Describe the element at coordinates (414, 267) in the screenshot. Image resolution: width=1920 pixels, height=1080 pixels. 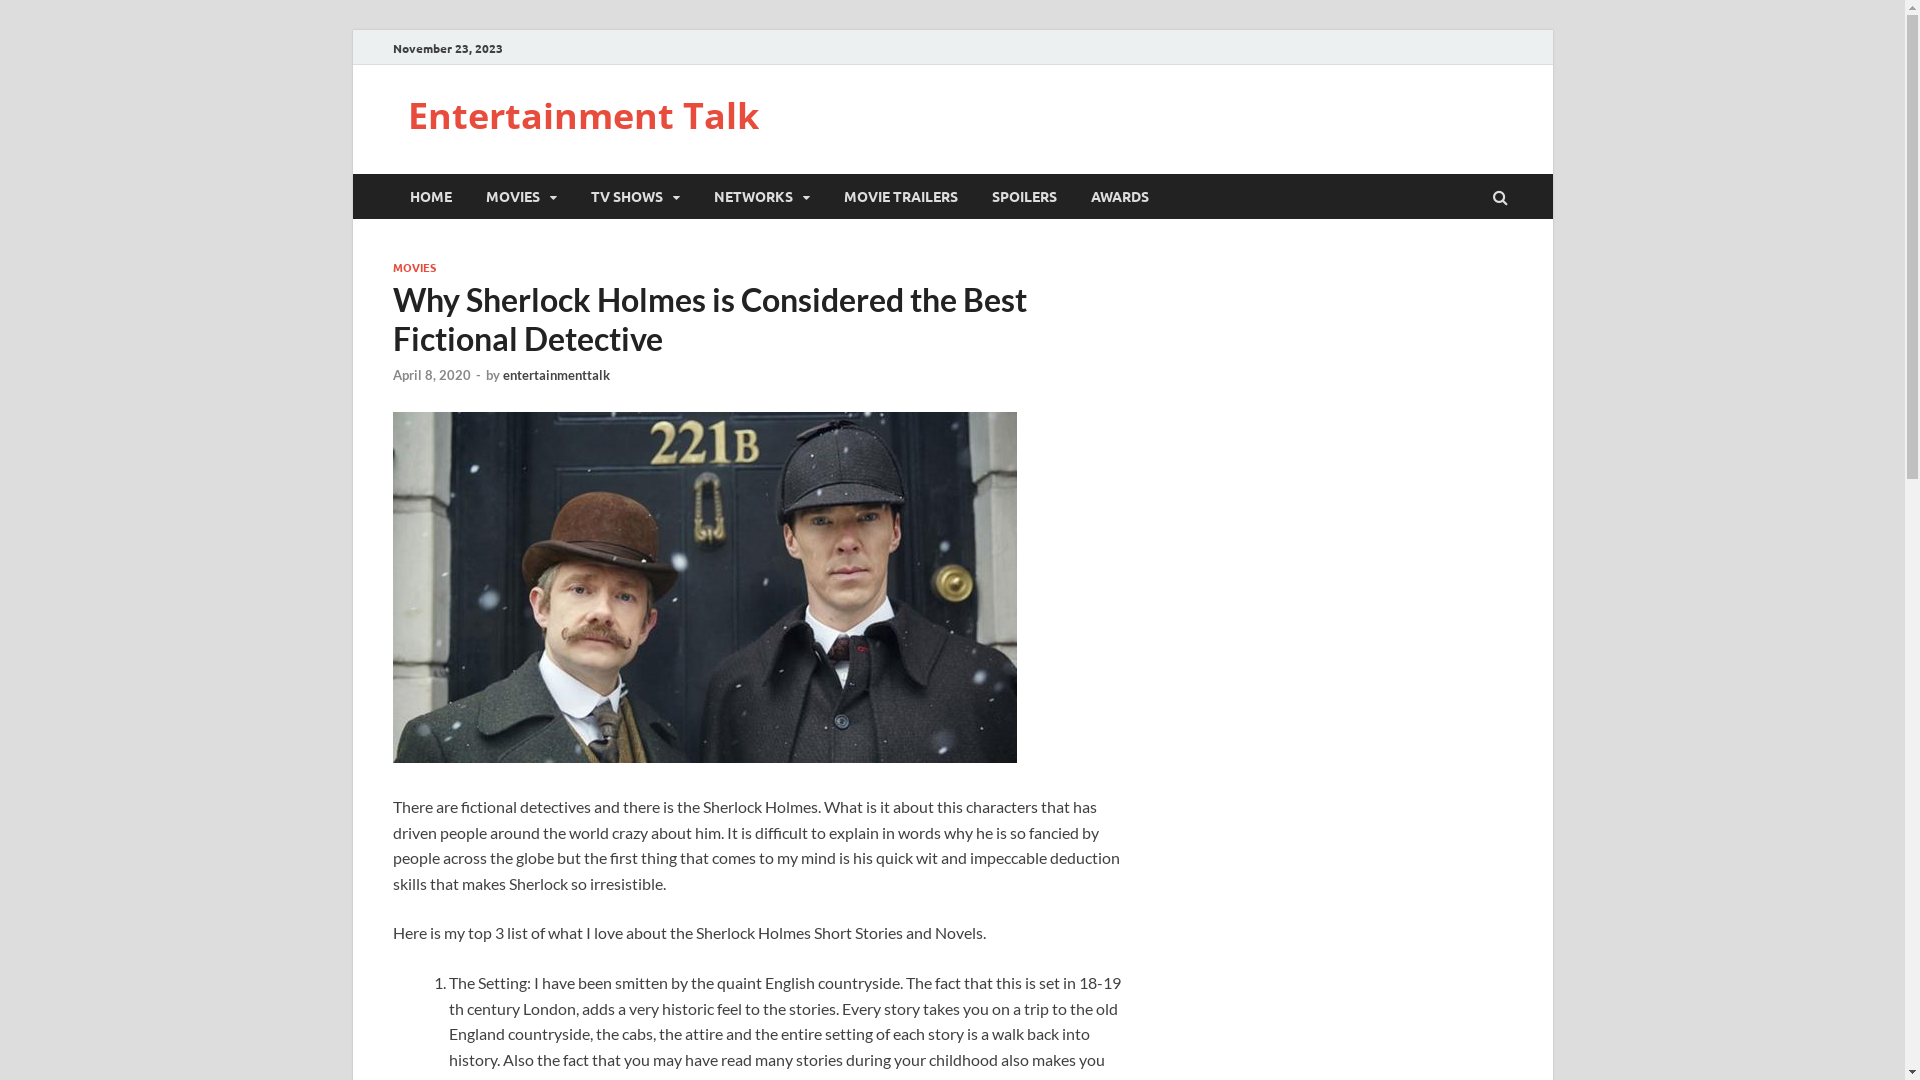
I see `MOVIES` at that location.